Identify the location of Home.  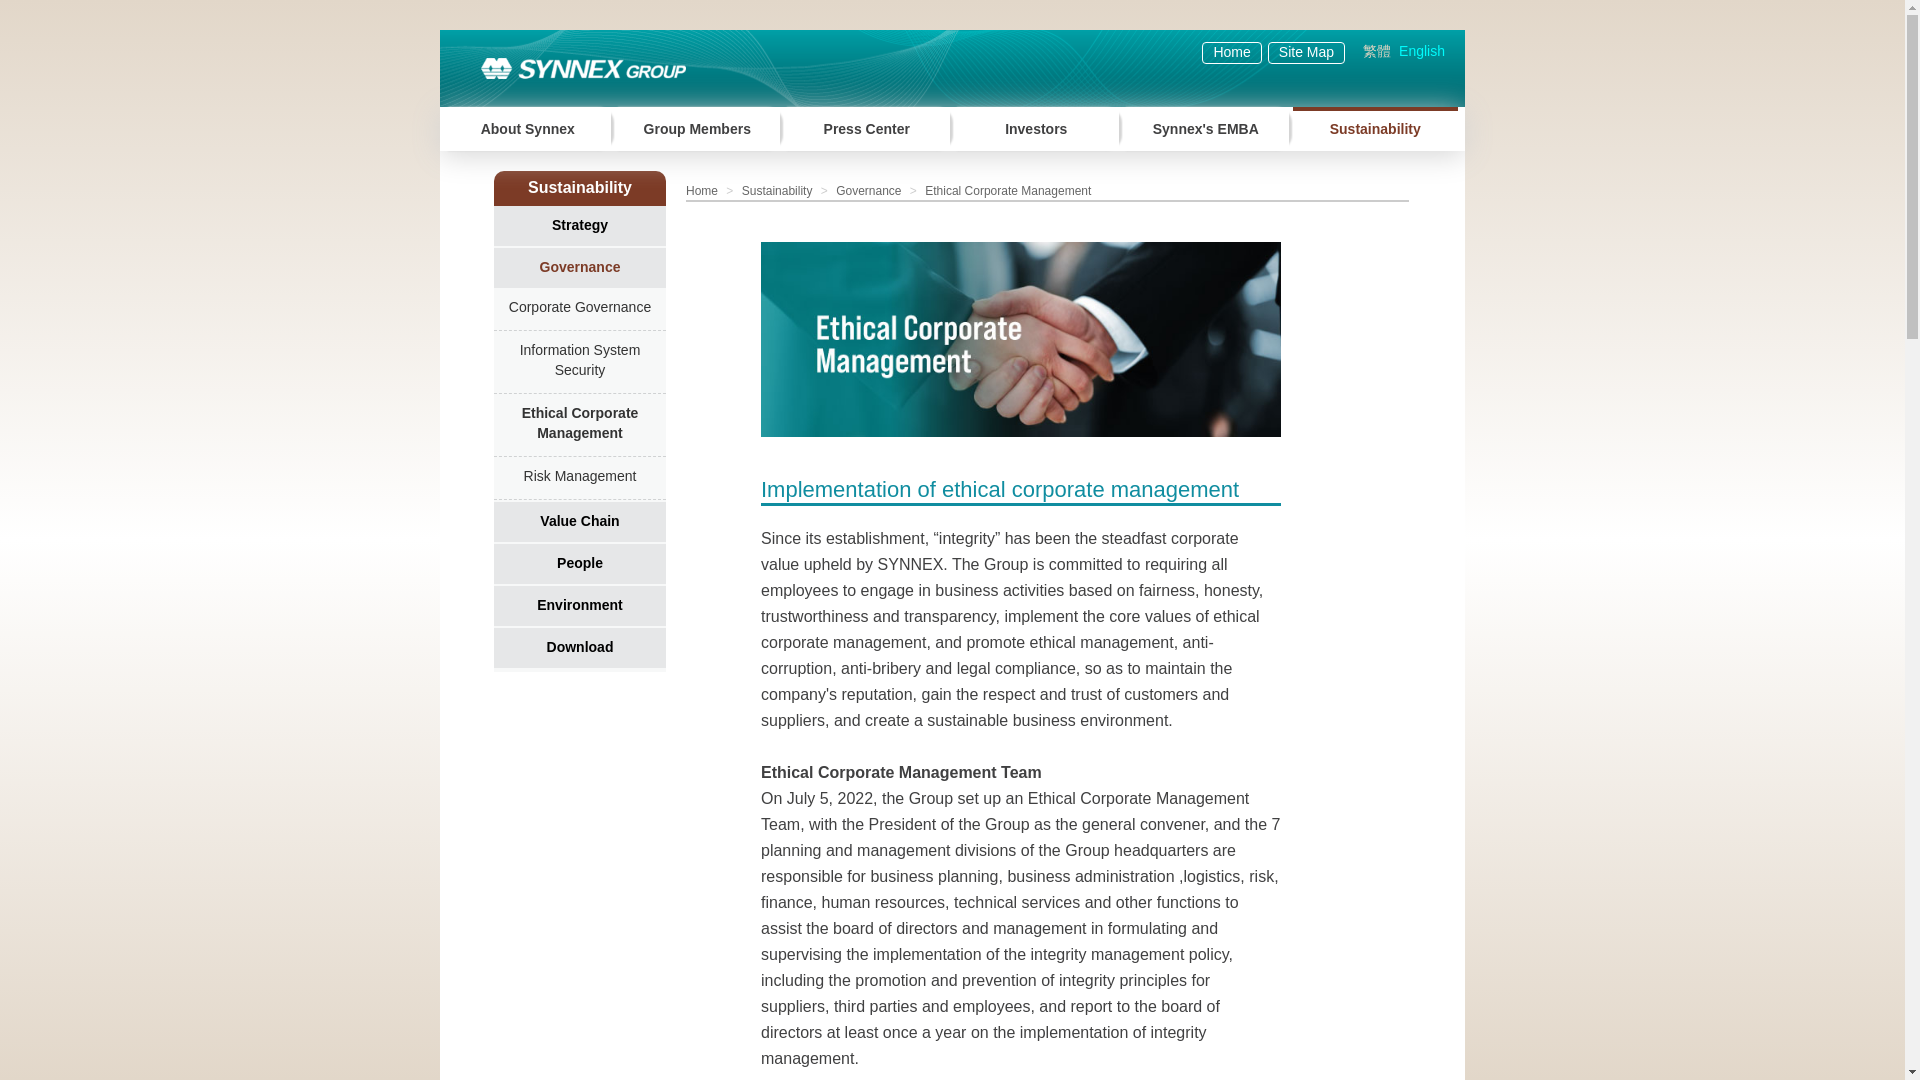
(1231, 52).